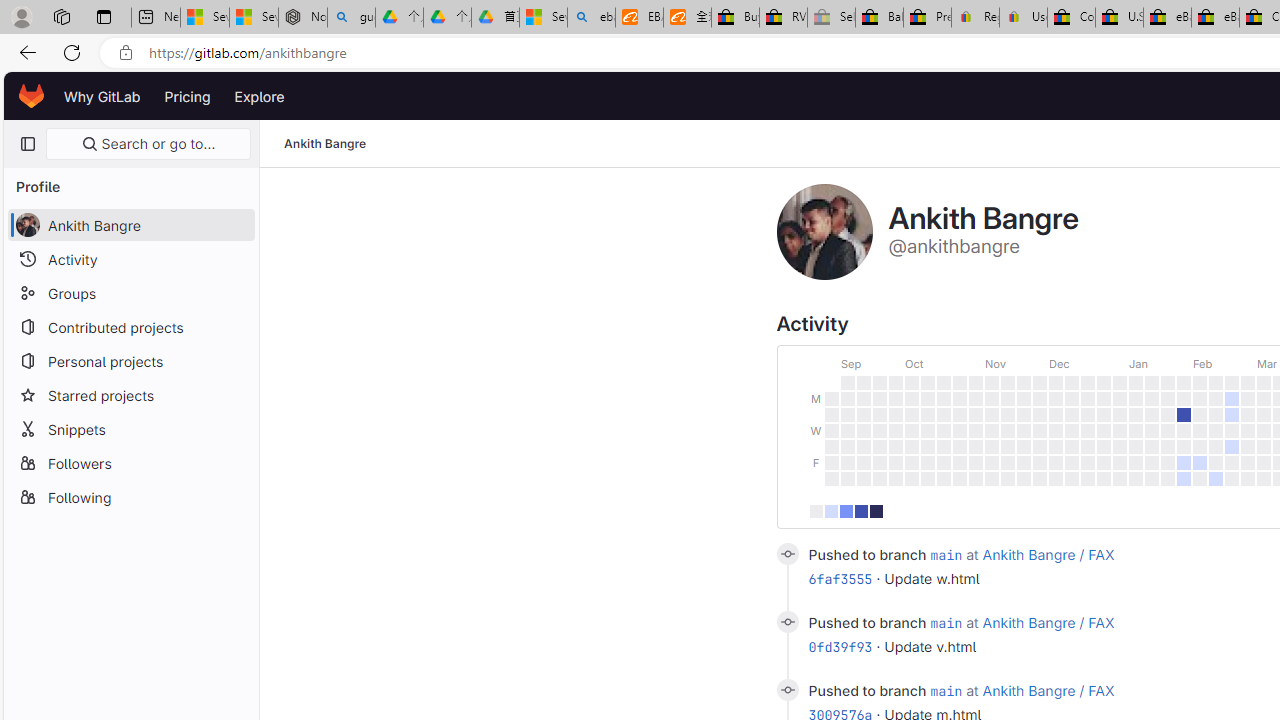  Describe the element at coordinates (326, 144) in the screenshot. I see `Ankith Bangre` at that location.